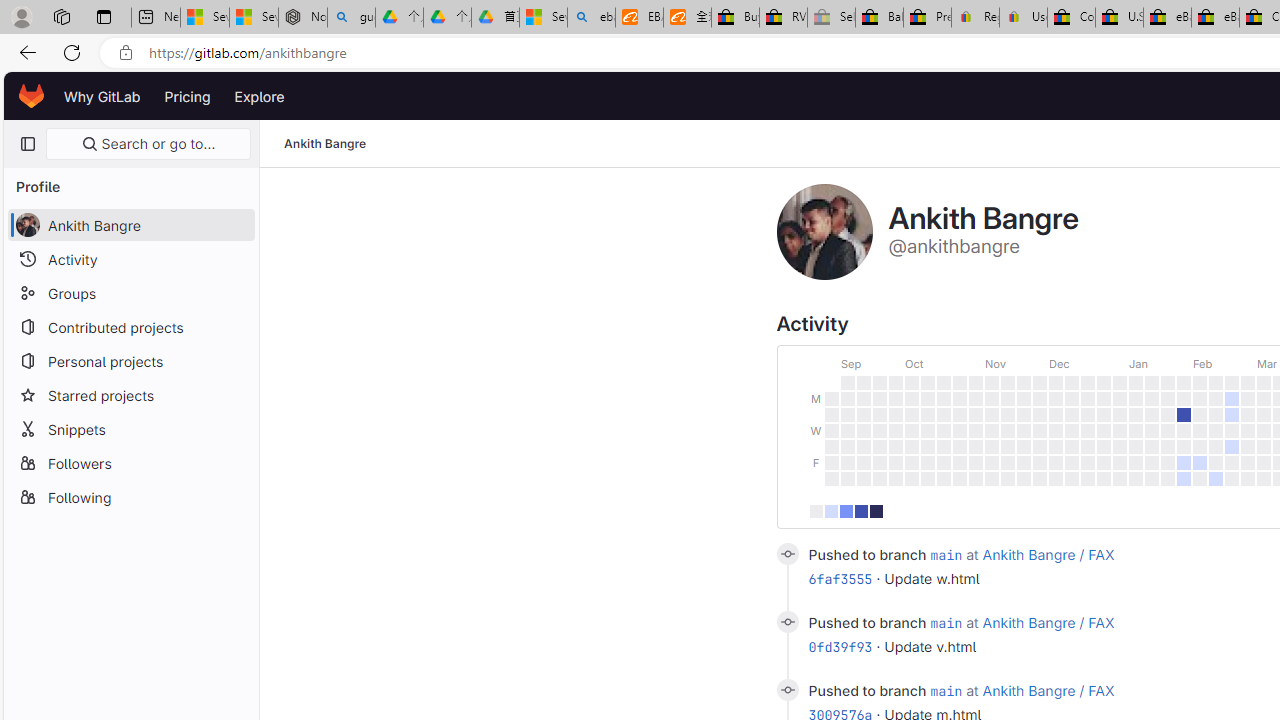  Describe the element at coordinates (326, 144) in the screenshot. I see `Ankith Bangre` at that location.